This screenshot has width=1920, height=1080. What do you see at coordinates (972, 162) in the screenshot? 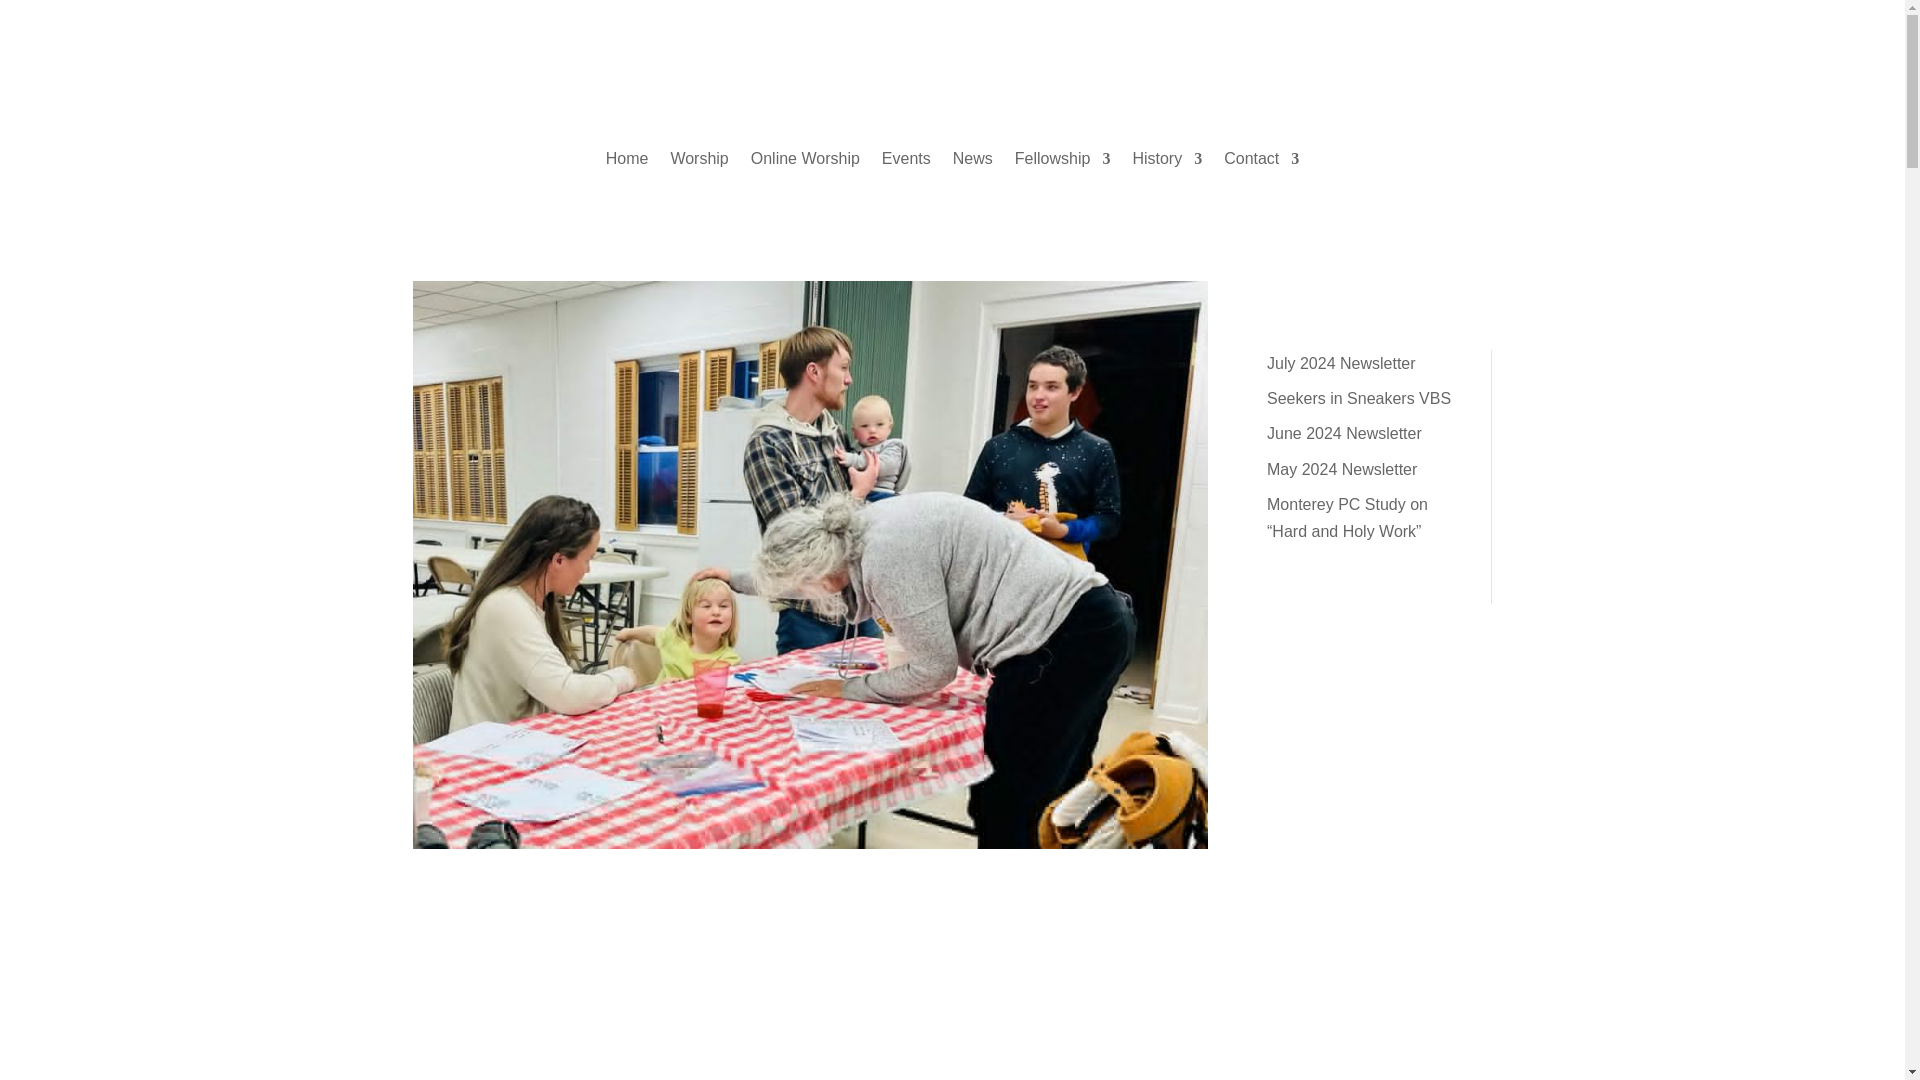
I see `News` at bounding box center [972, 162].